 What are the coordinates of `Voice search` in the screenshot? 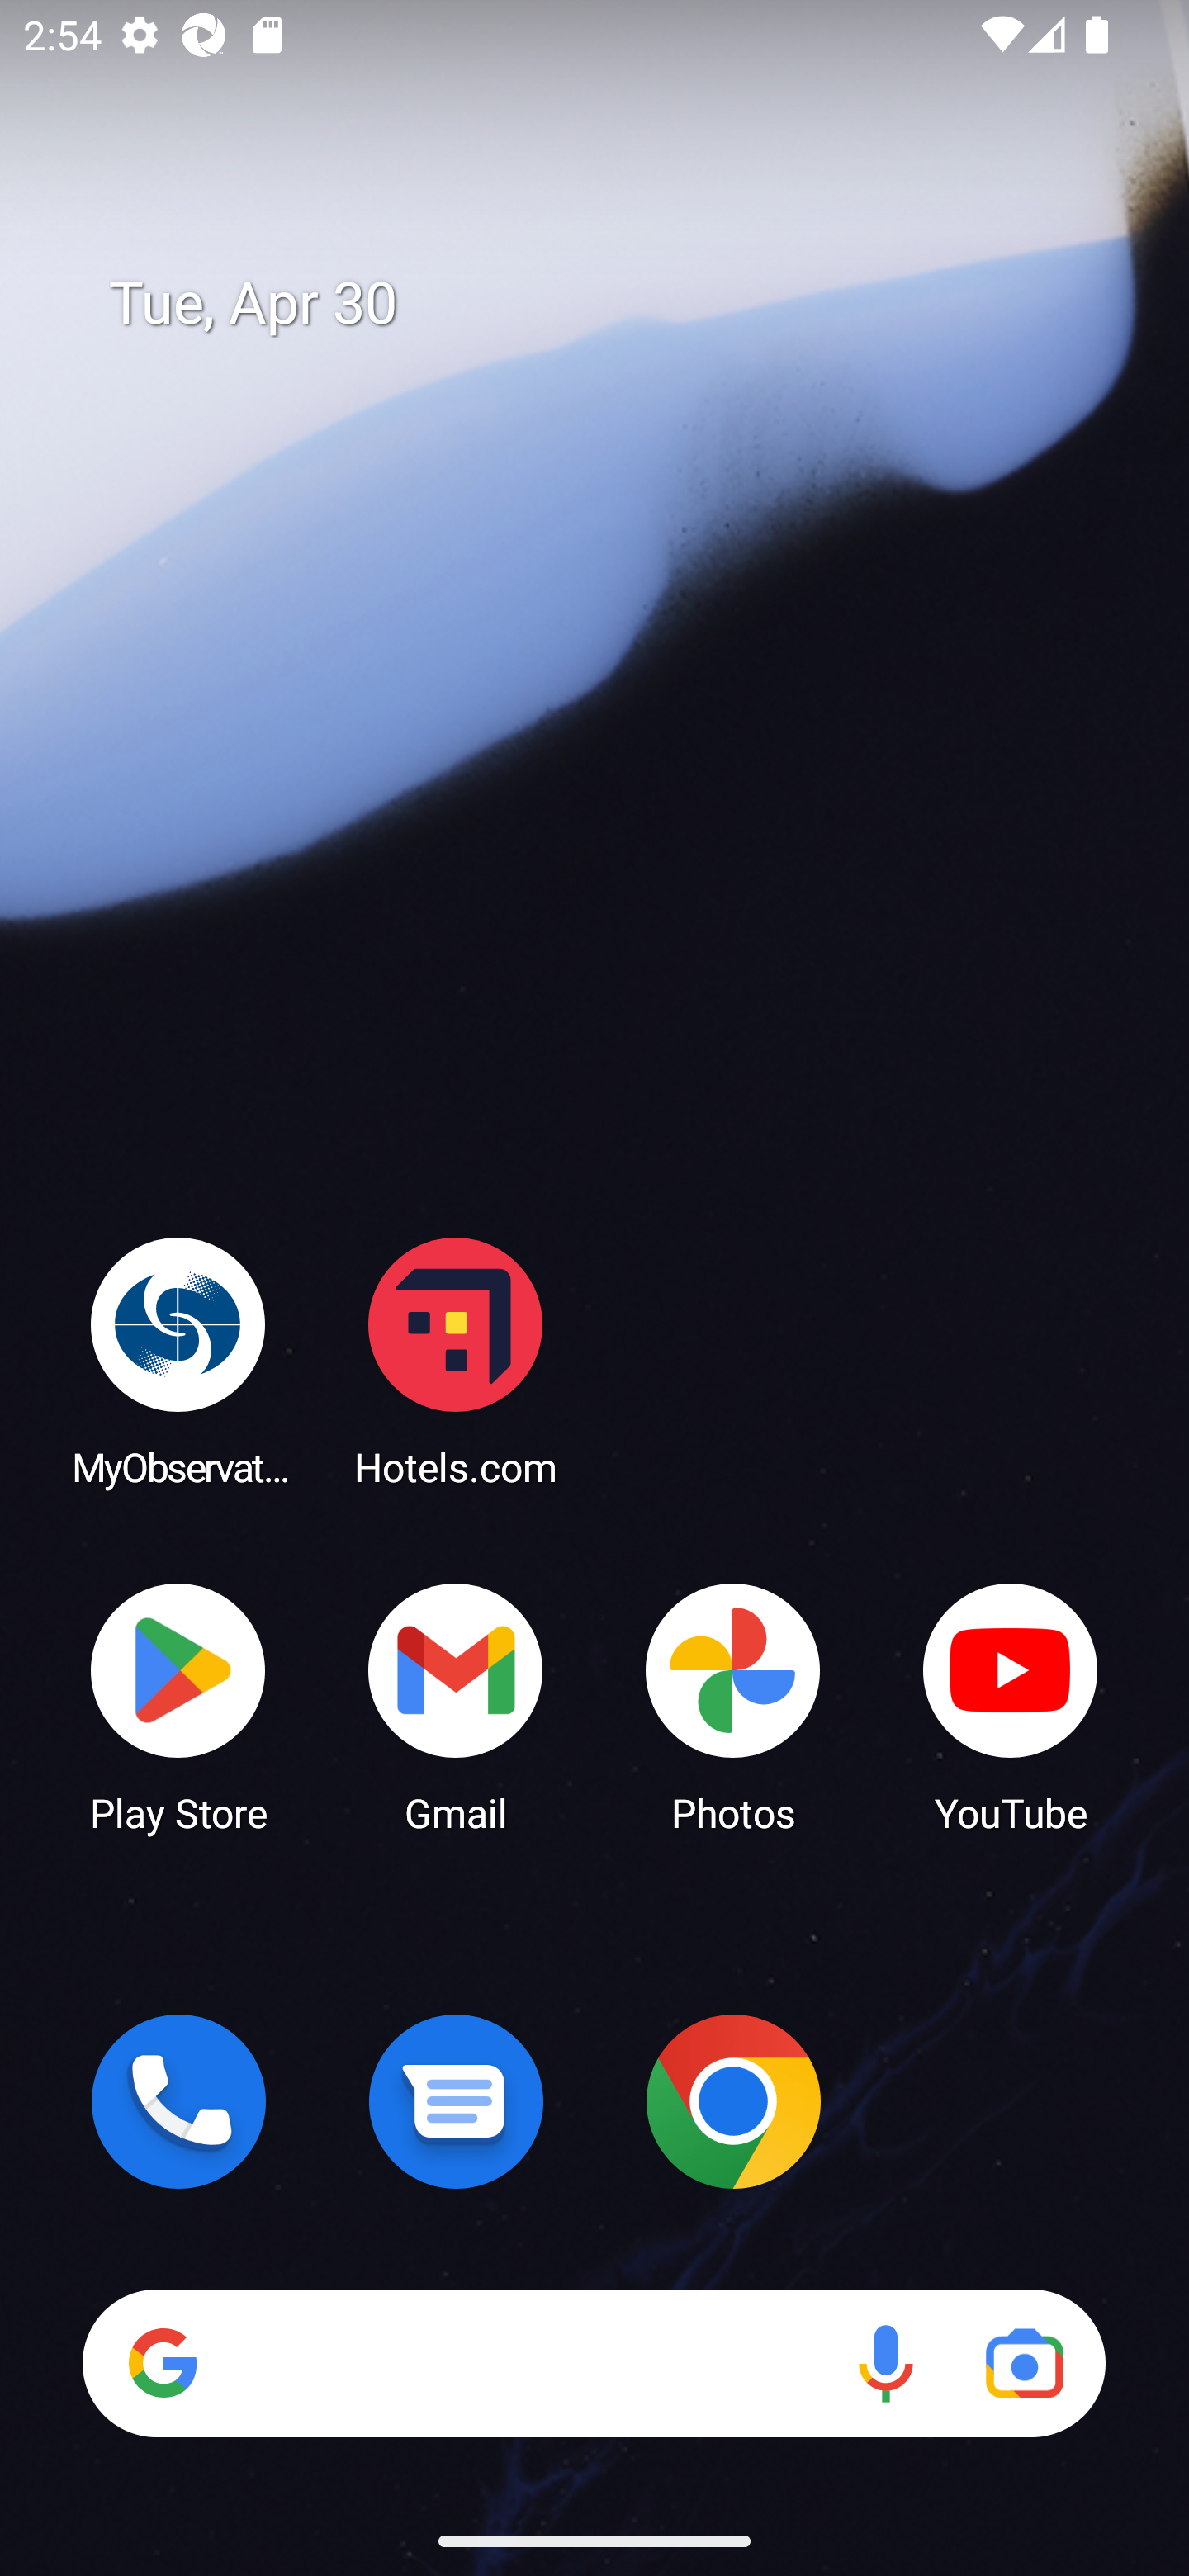 It's located at (885, 2363).